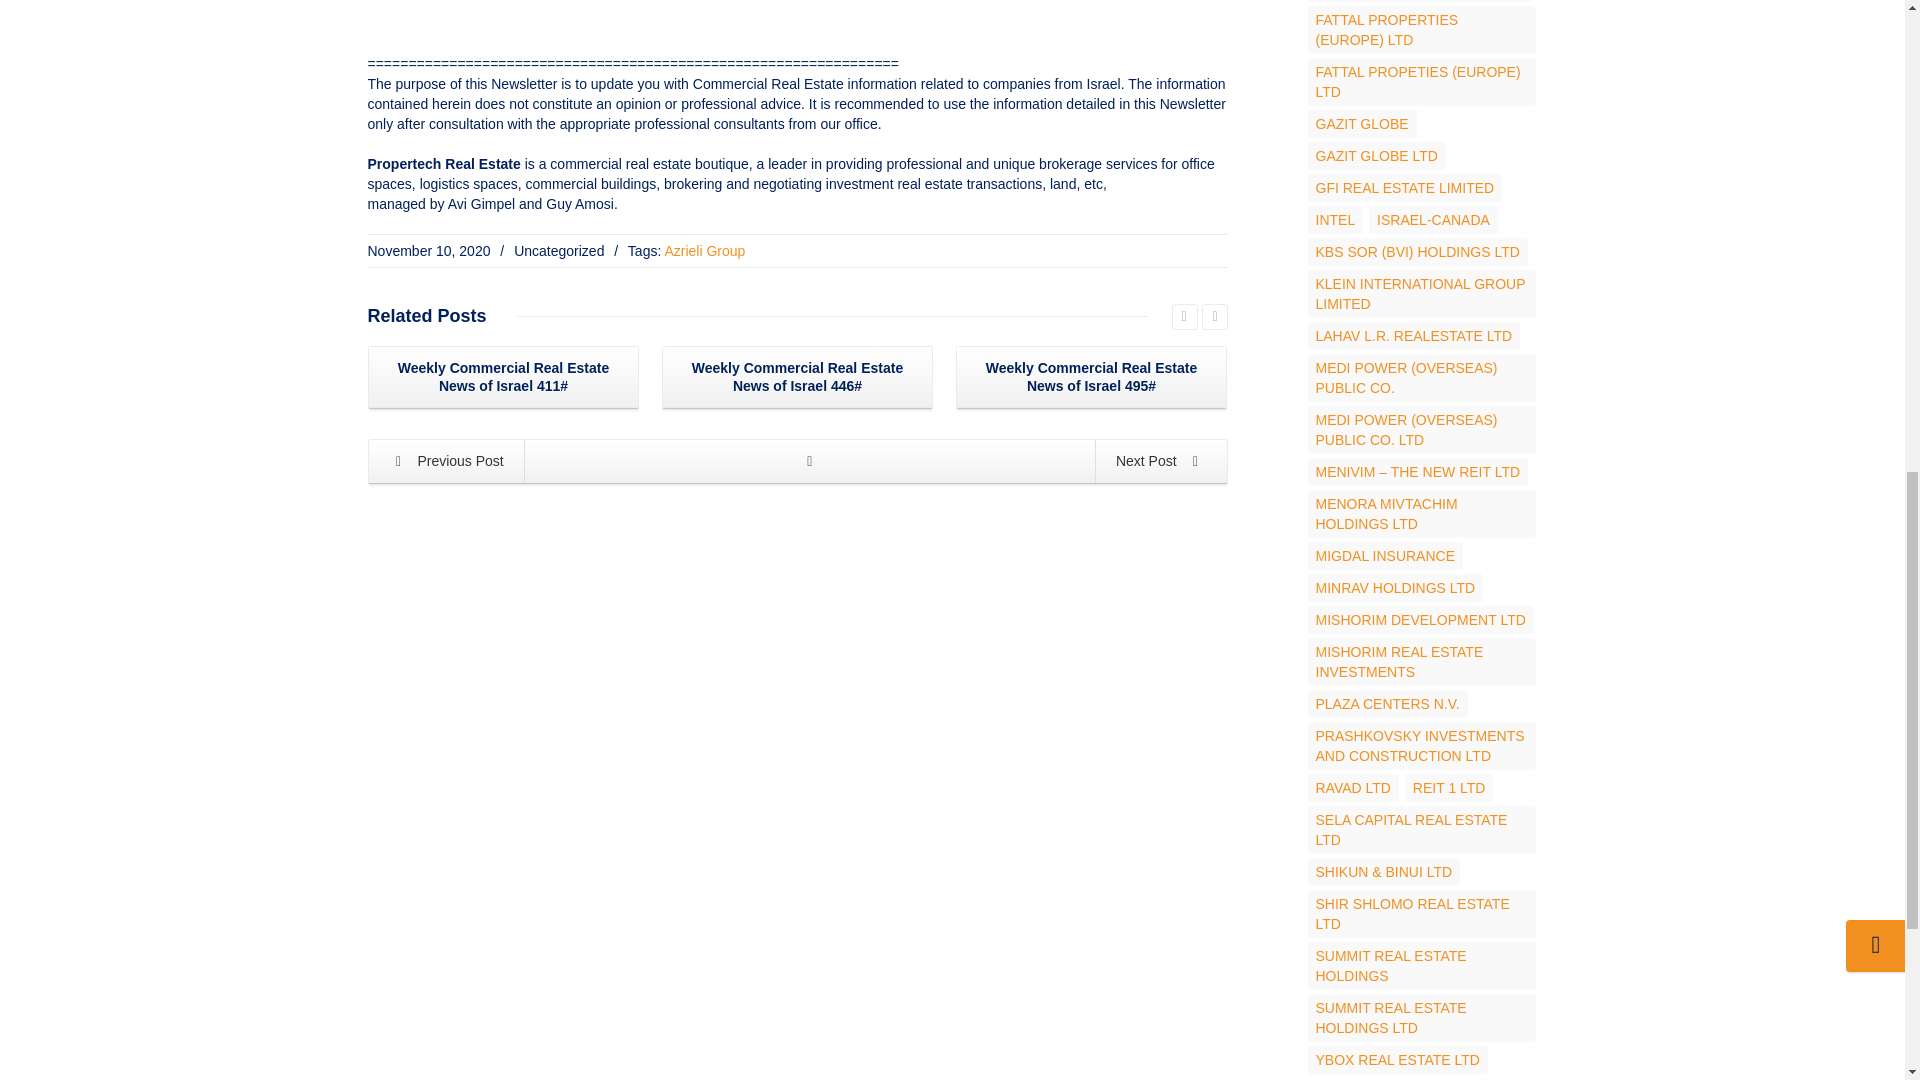 The height and width of the screenshot is (1080, 1920). I want to click on Azrieli Group, so click(704, 251).